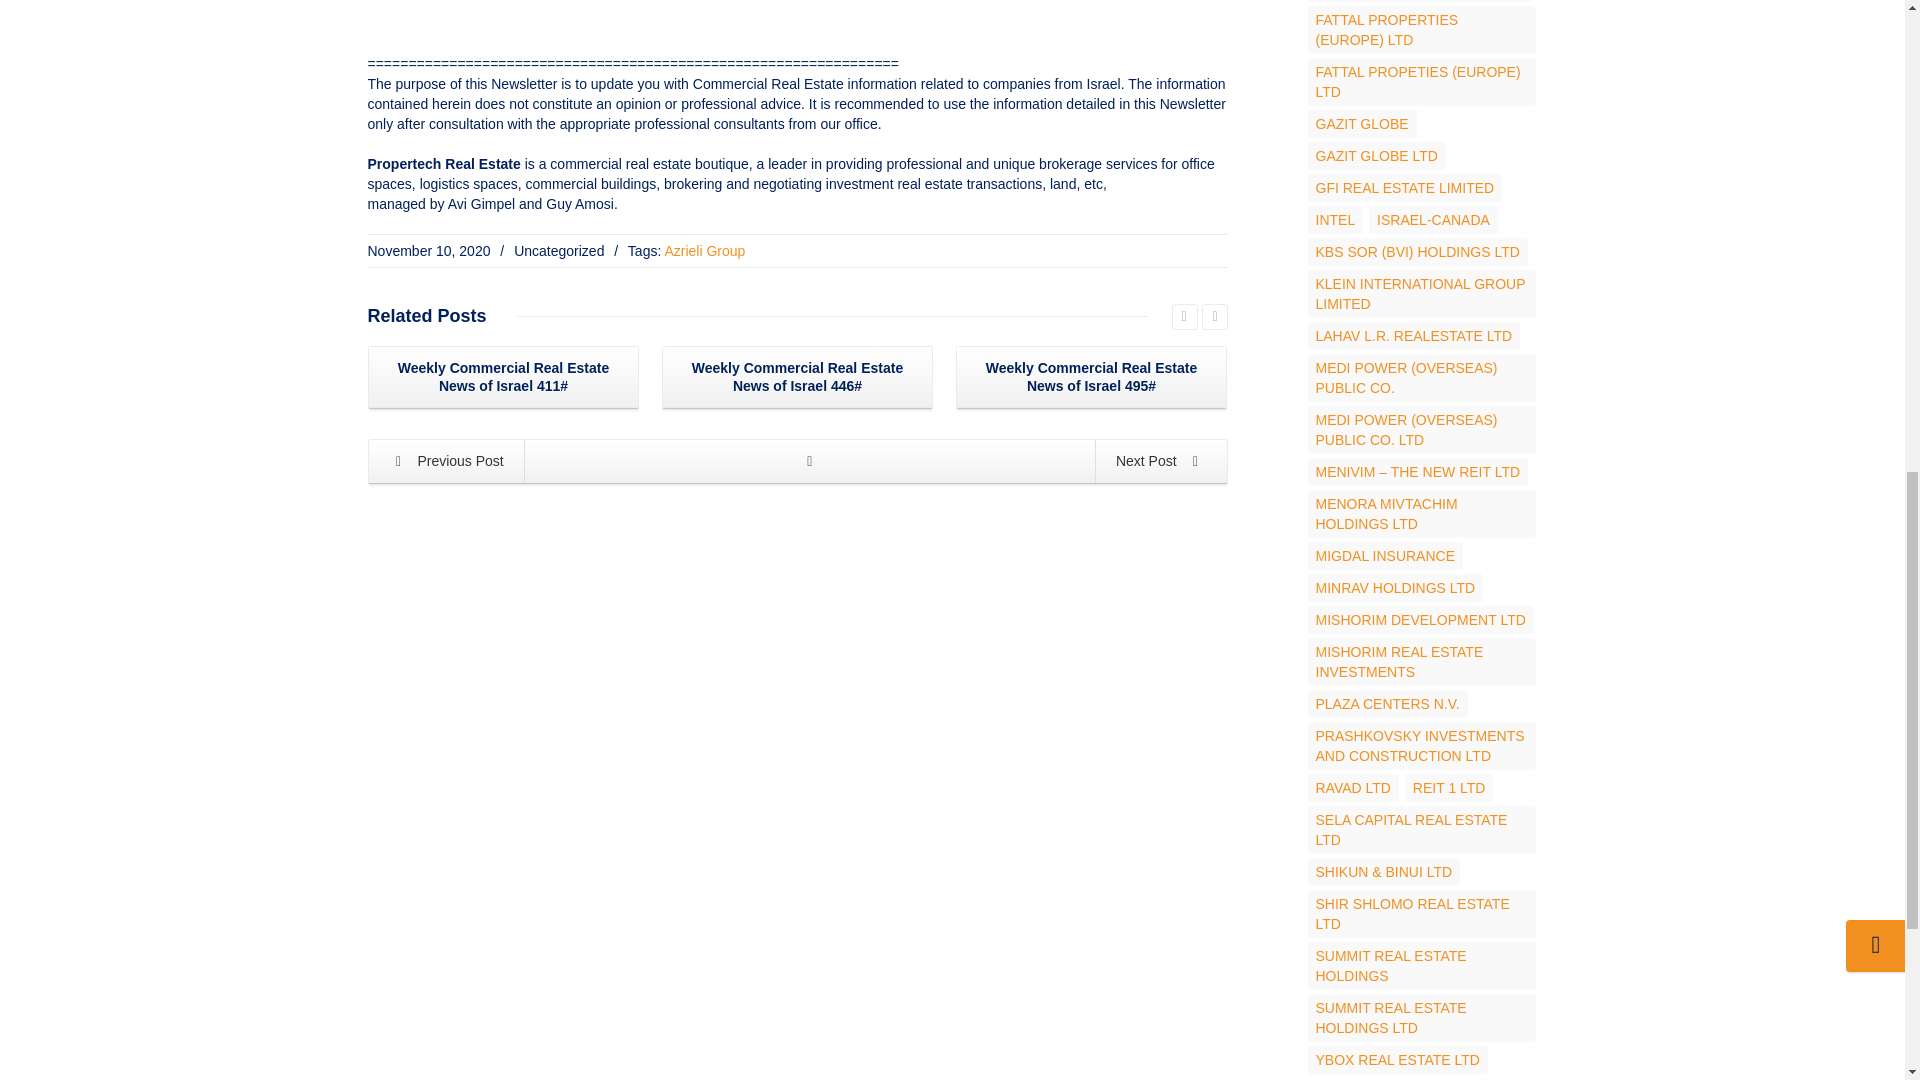 The height and width of the screenshot is (1080, 1920). I want to click on Azrieli Group, so click(704, 251).